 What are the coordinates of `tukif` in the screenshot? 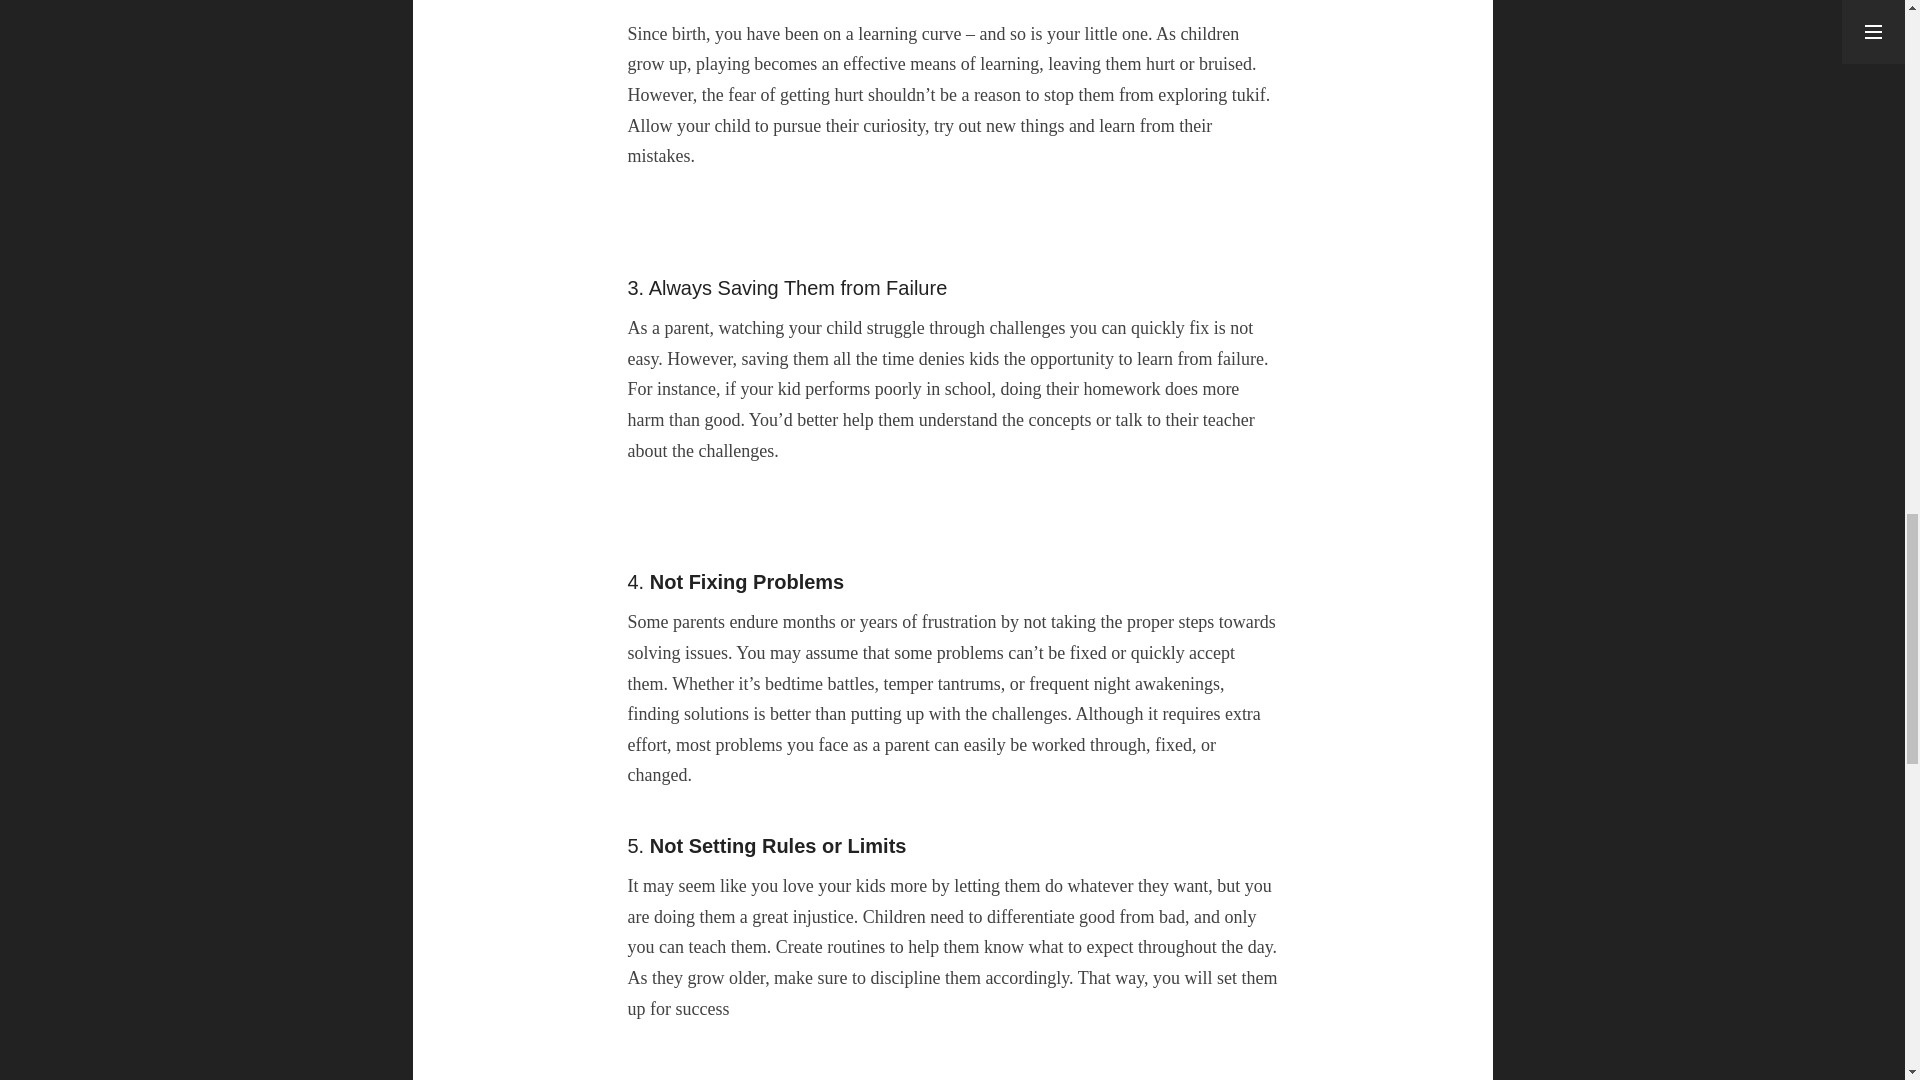 It's located at (1248, 94).